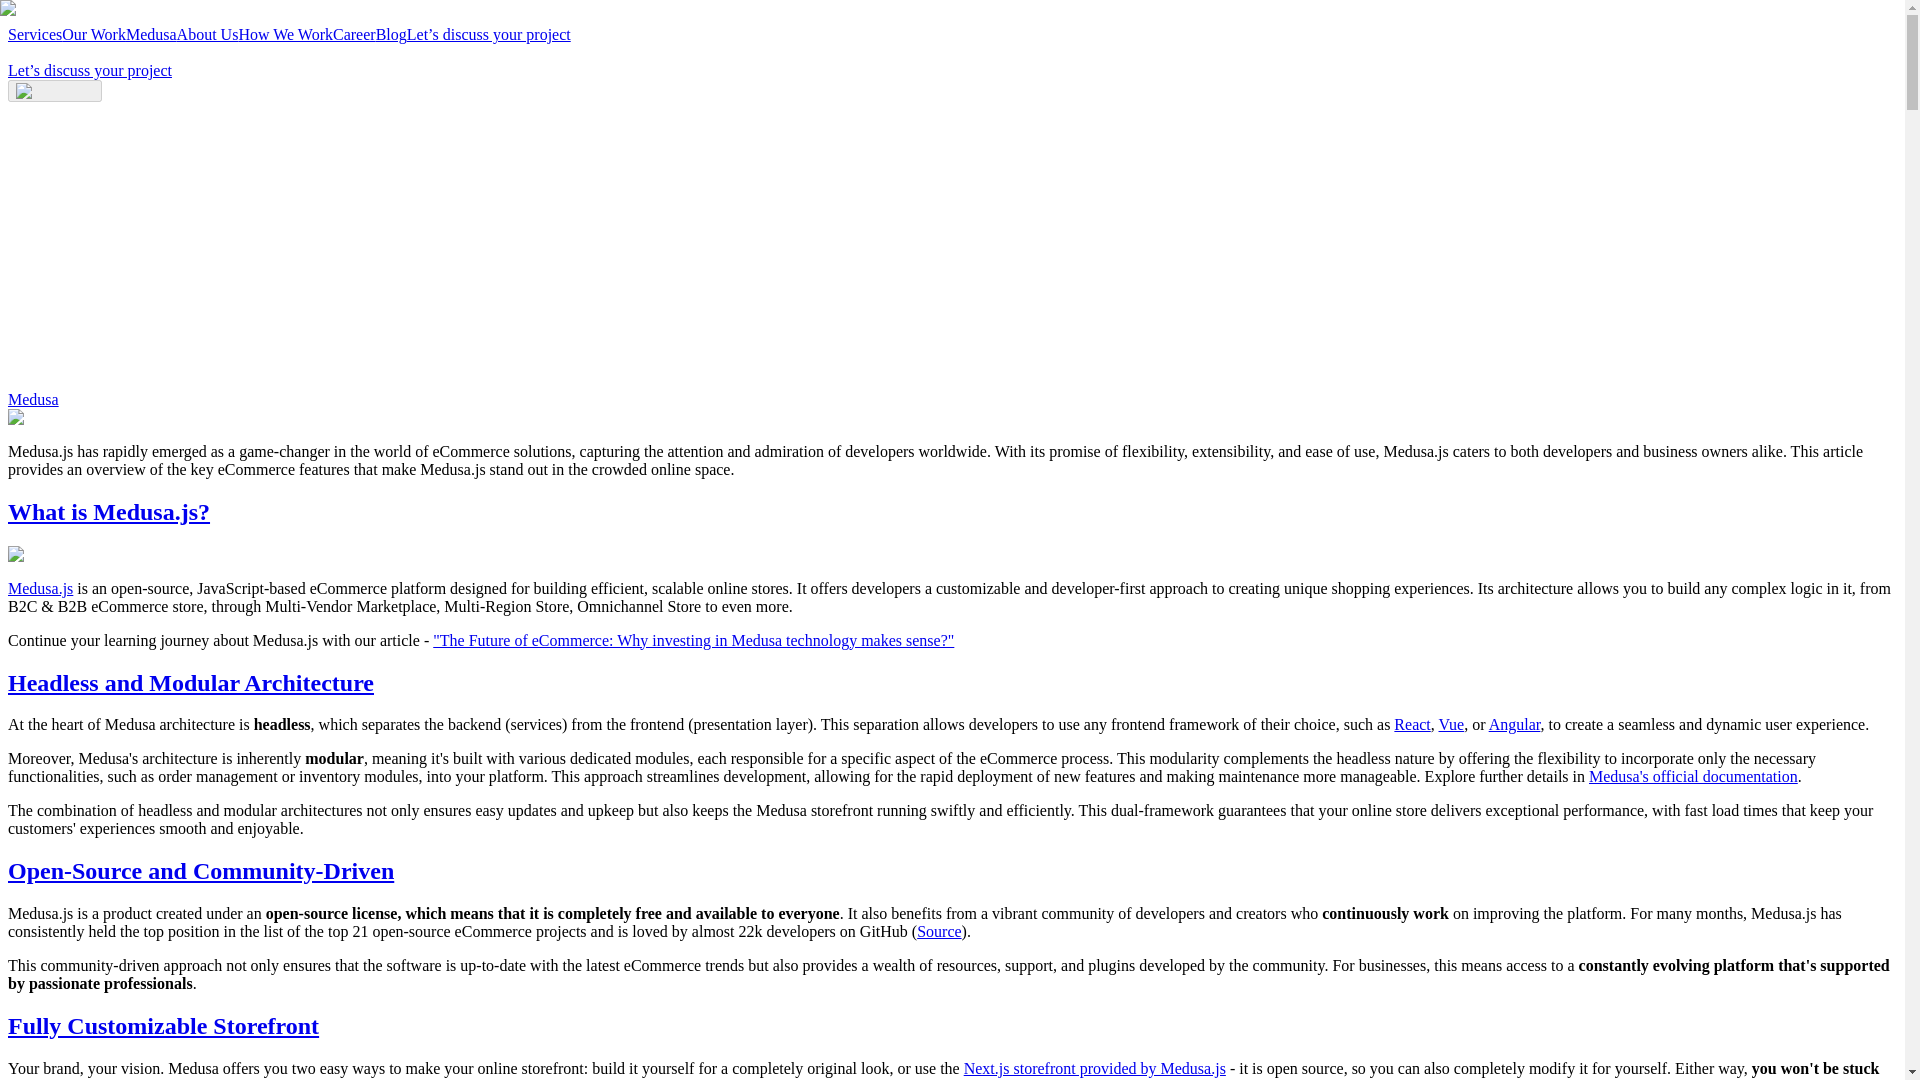 This screenshot has height=1080, width=1920. Describe the element at coordinates (190, 682) in the screenshot. I see `Headless and Modular Architecture` at that location.